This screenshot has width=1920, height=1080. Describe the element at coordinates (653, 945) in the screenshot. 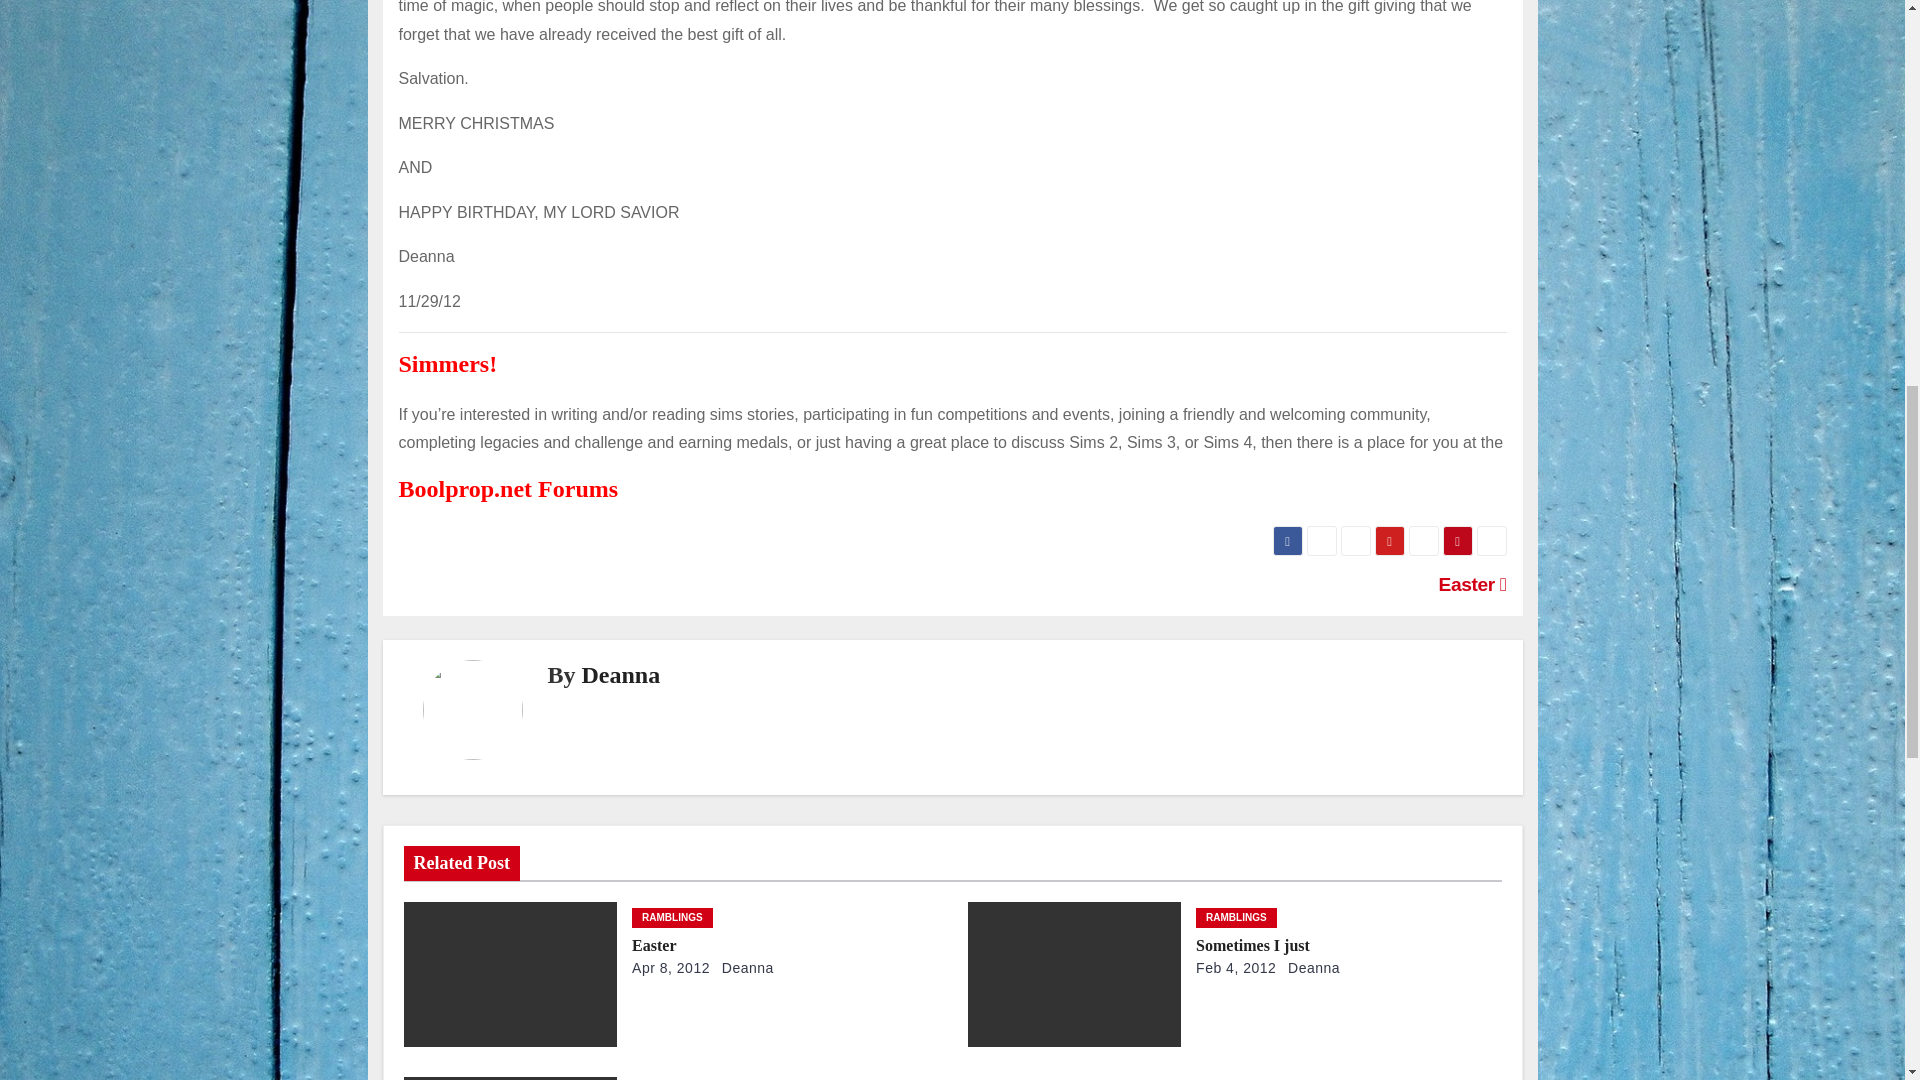

I see `Easter` at that location.